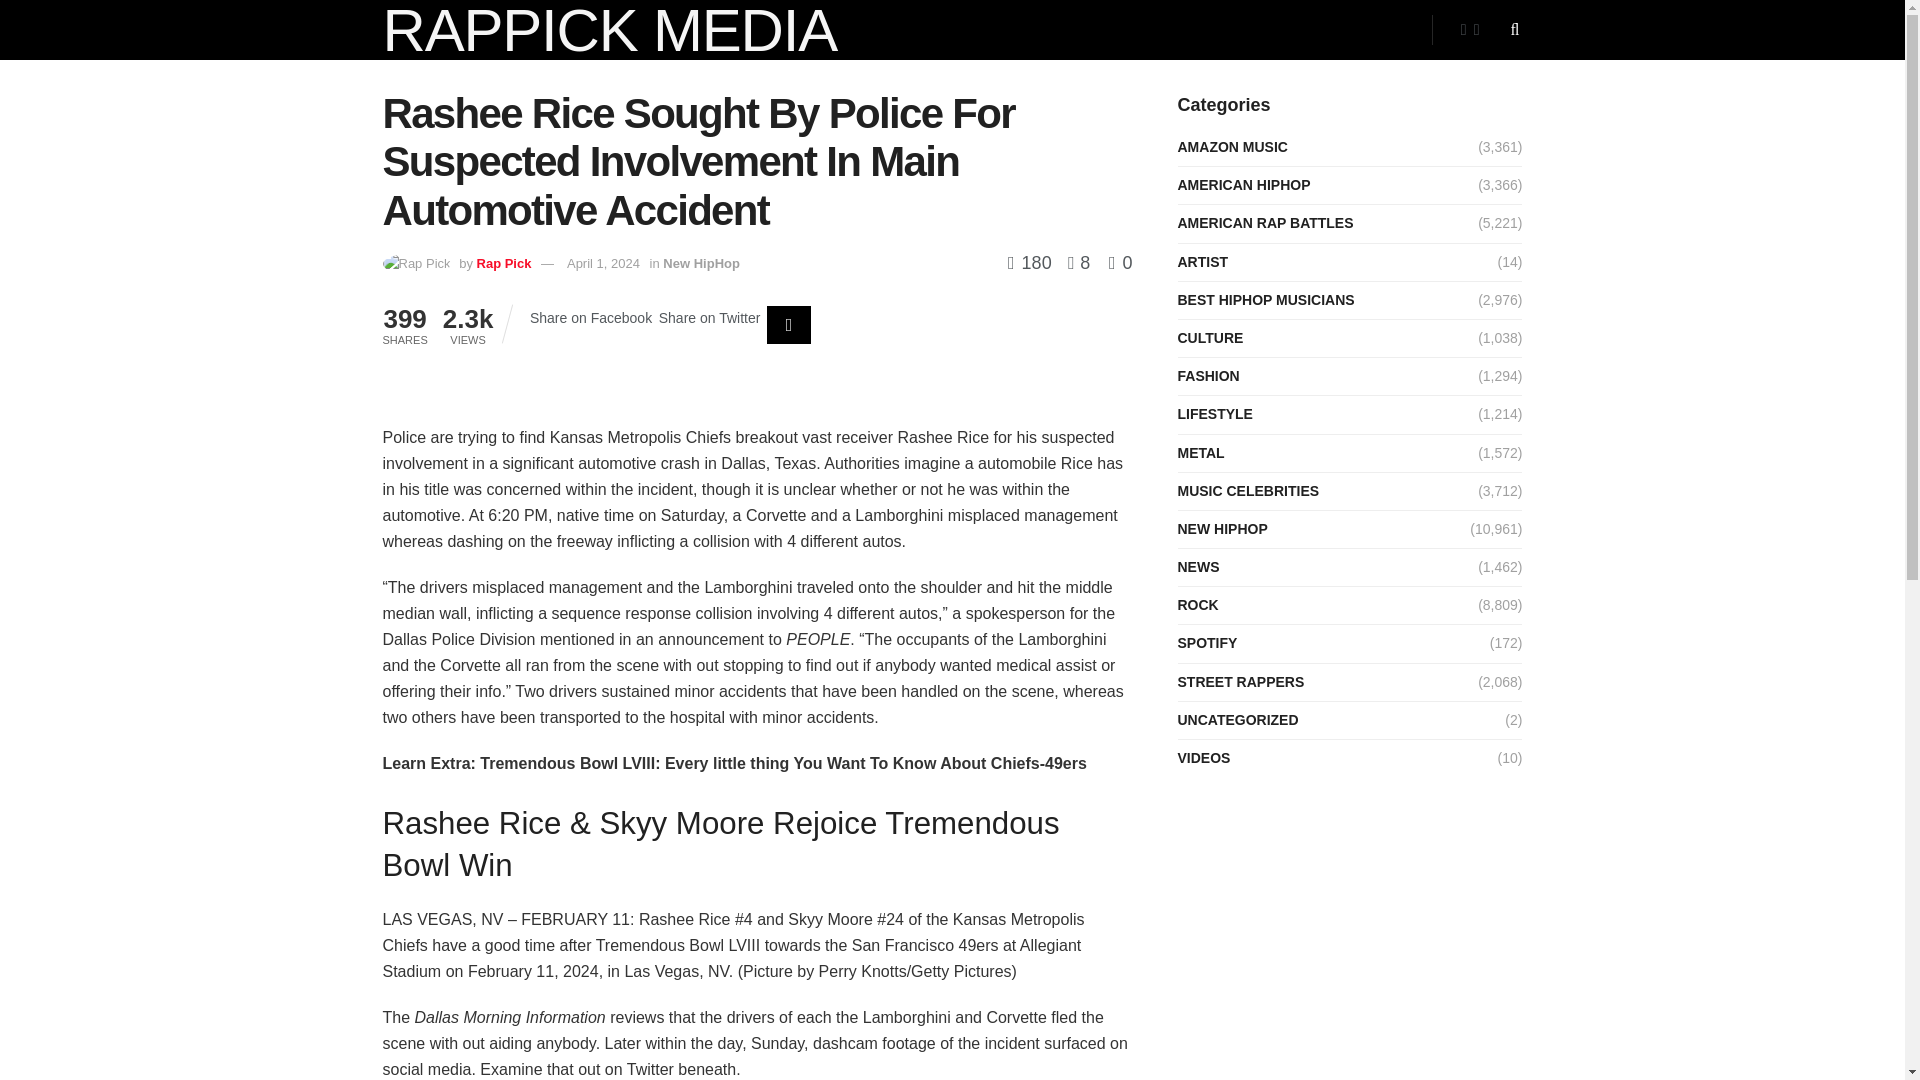 The width and height of the screenshot is (1920, 1080). What do you see at coordinates (700, 263) in the screenshot?
I see `New HipHop` at bounding box center [700, 263].